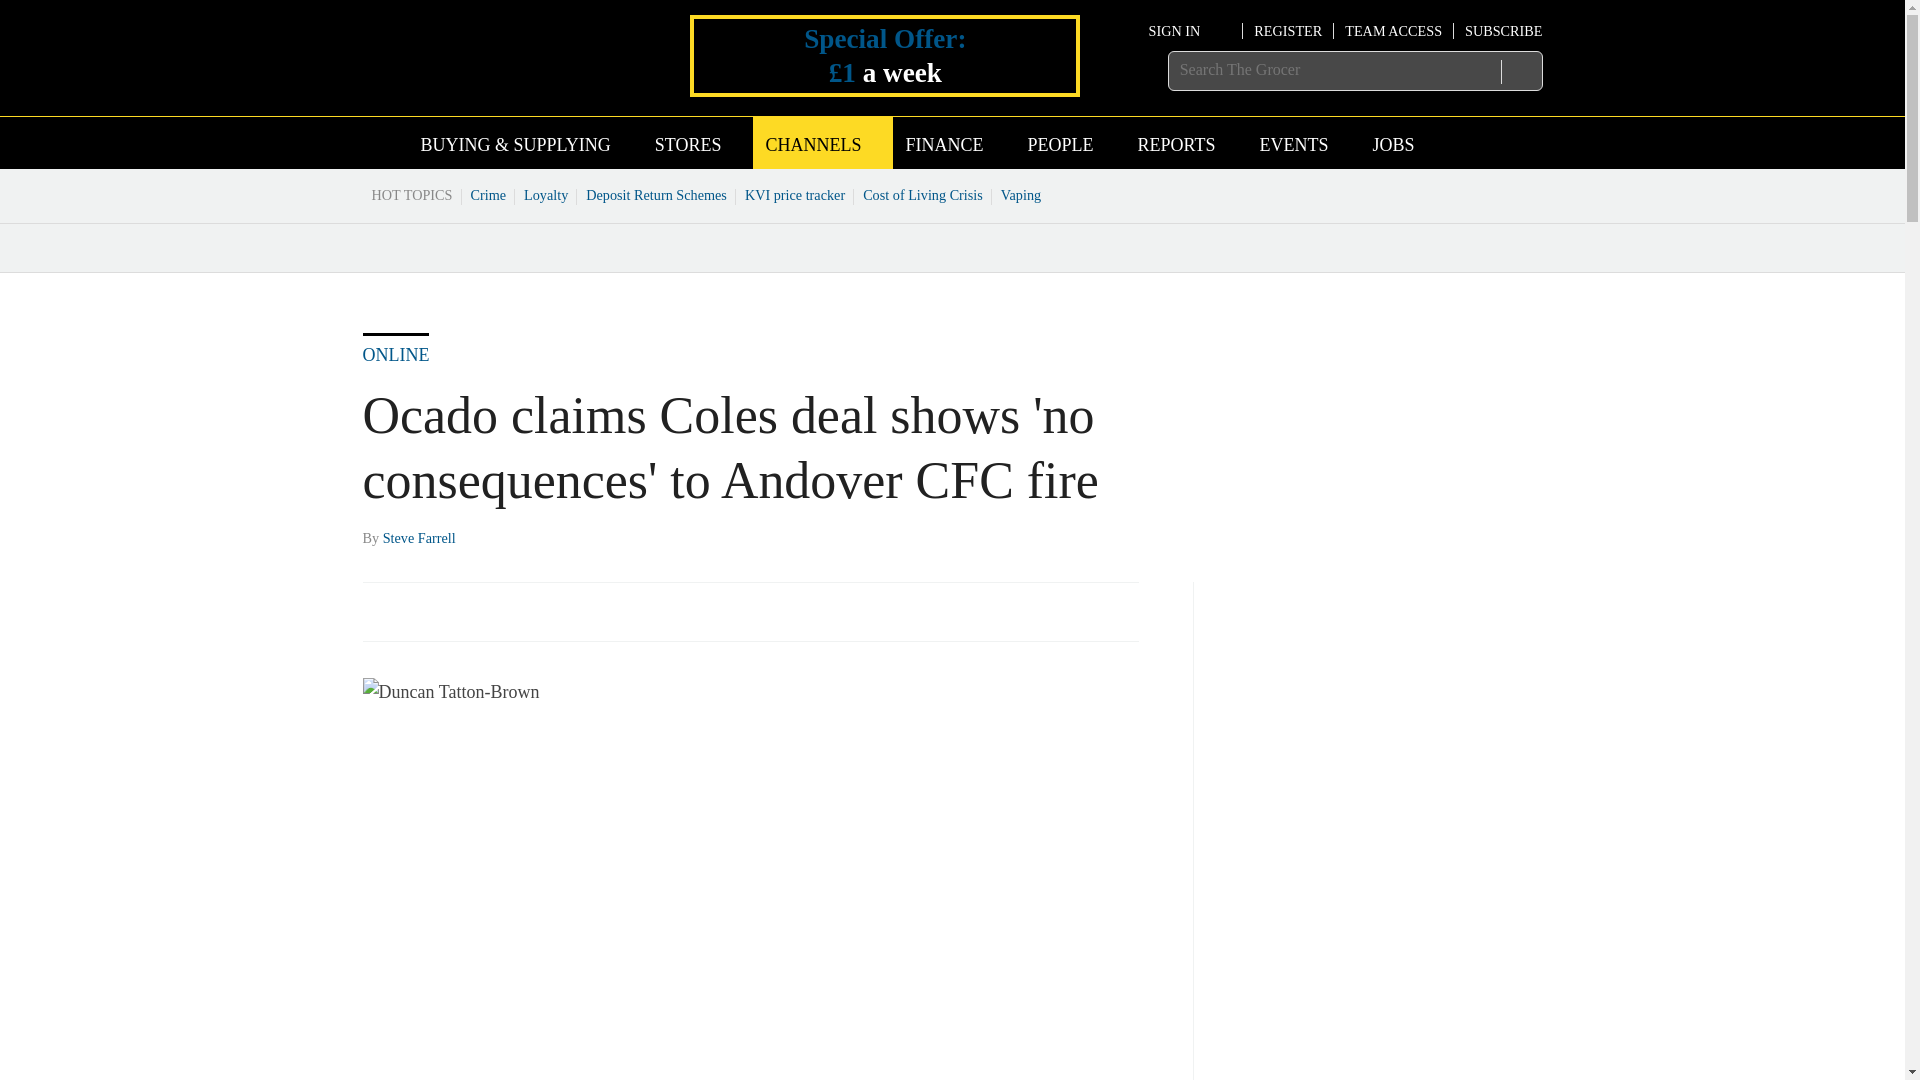 This screenshot has height=1080, width=1920. I want to click on Share this on Twitter, so click(423, 610).